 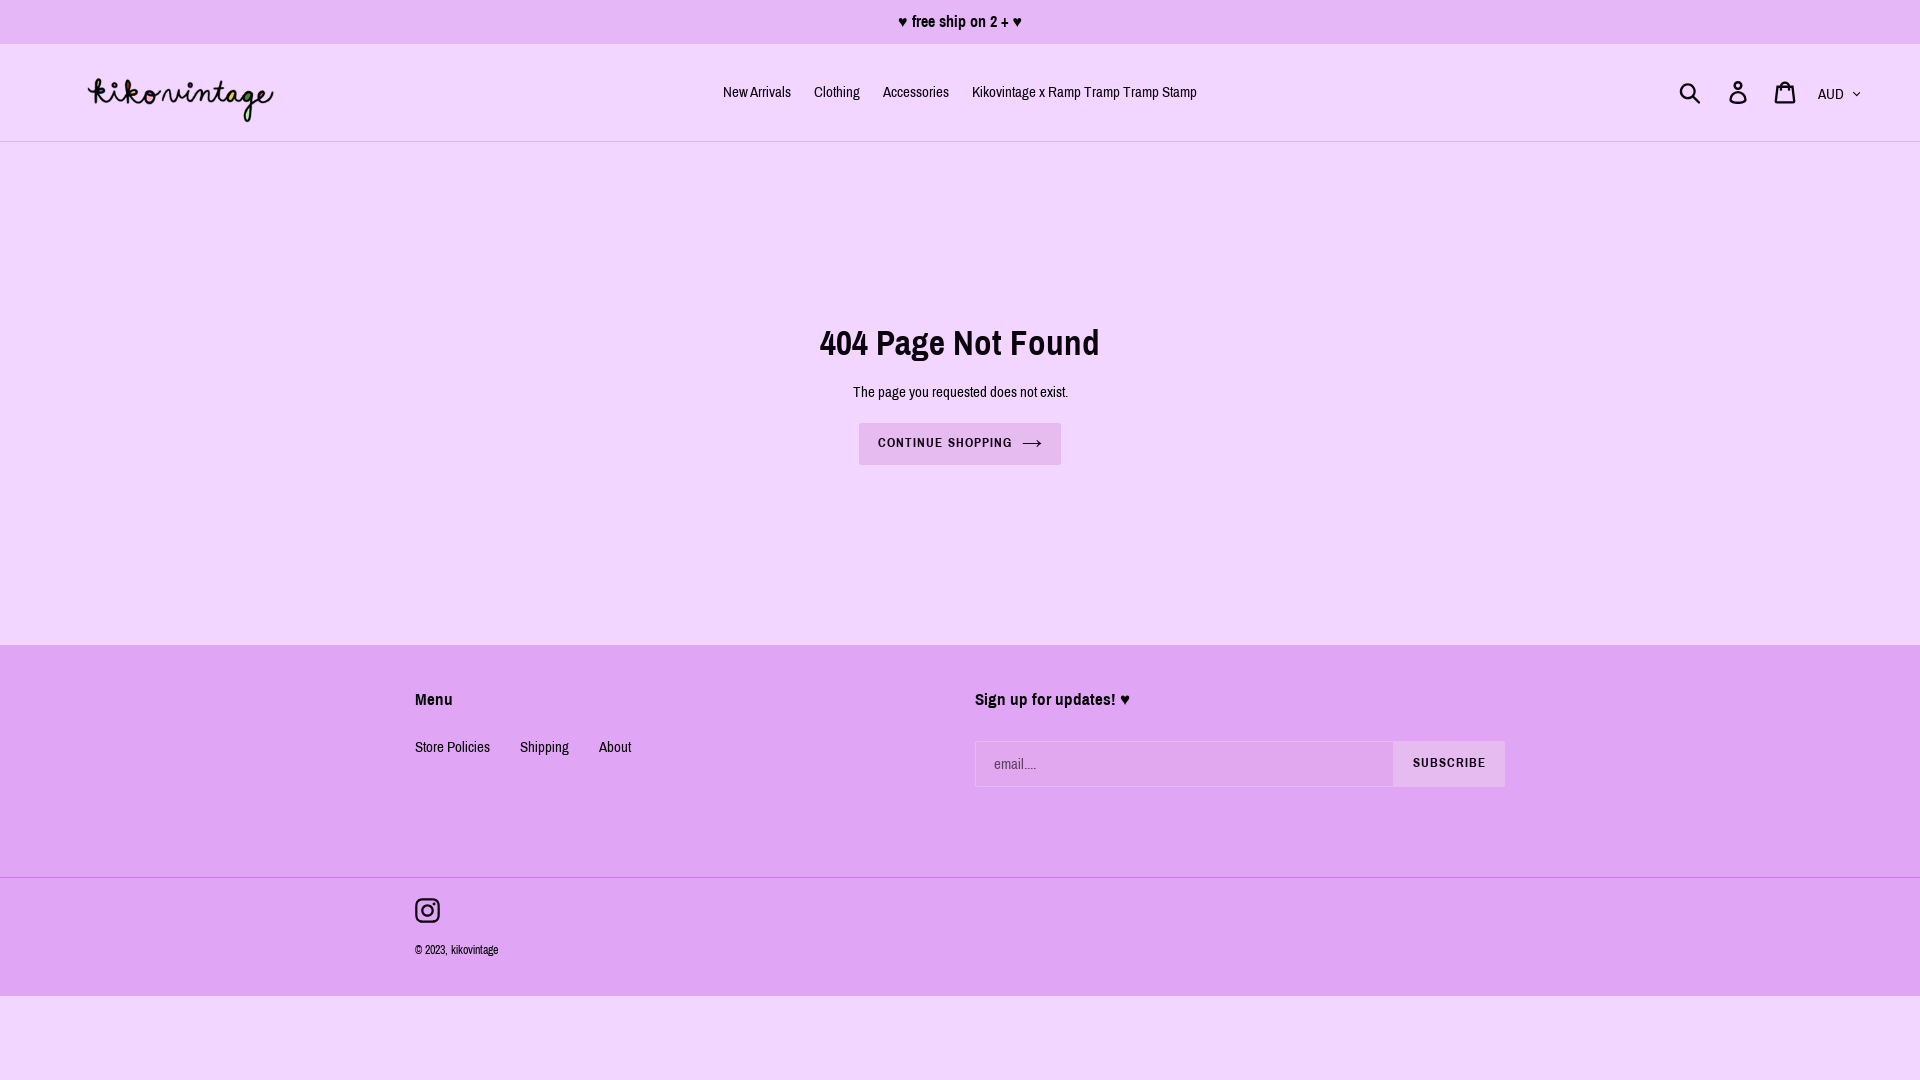 I want to click on Log in, so click(x=1740, y=93).